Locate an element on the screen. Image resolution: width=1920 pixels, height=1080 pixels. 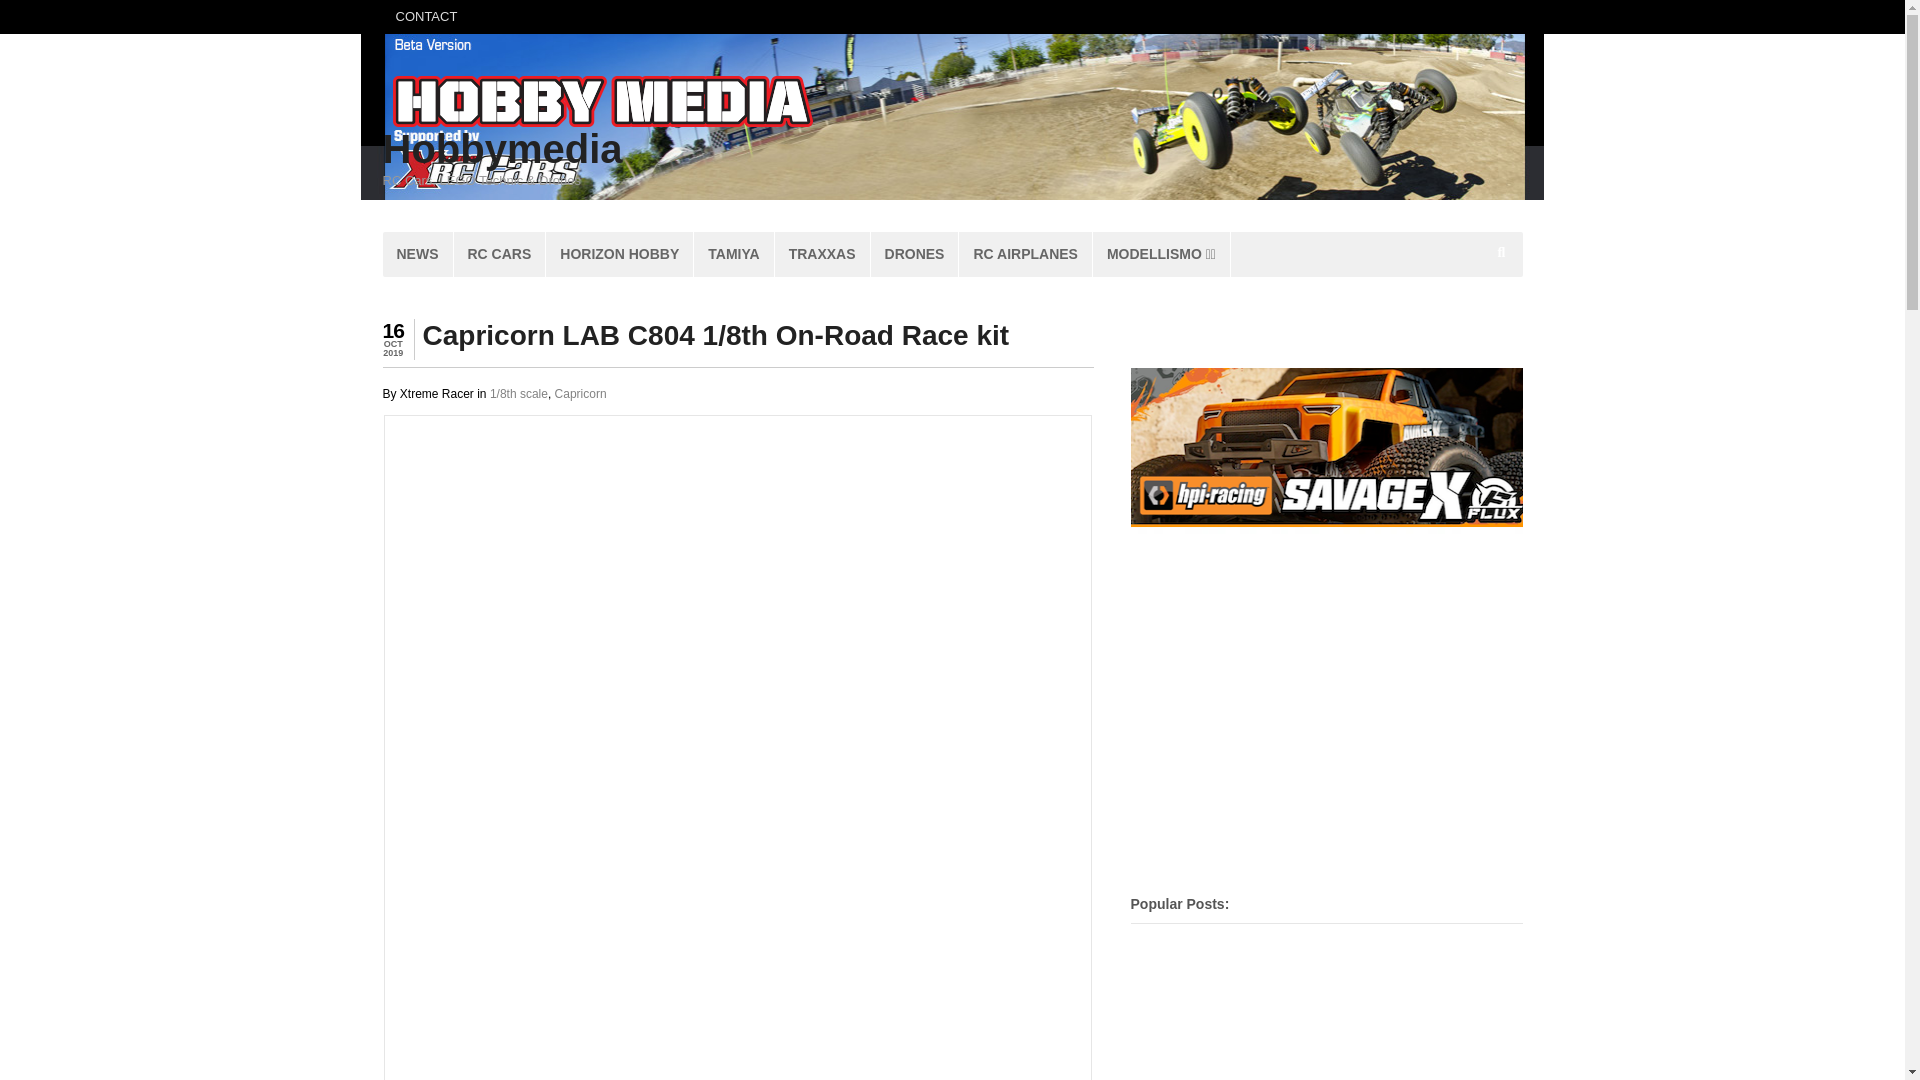
HORIZON HOBBY is located at coordinates (619, 254).